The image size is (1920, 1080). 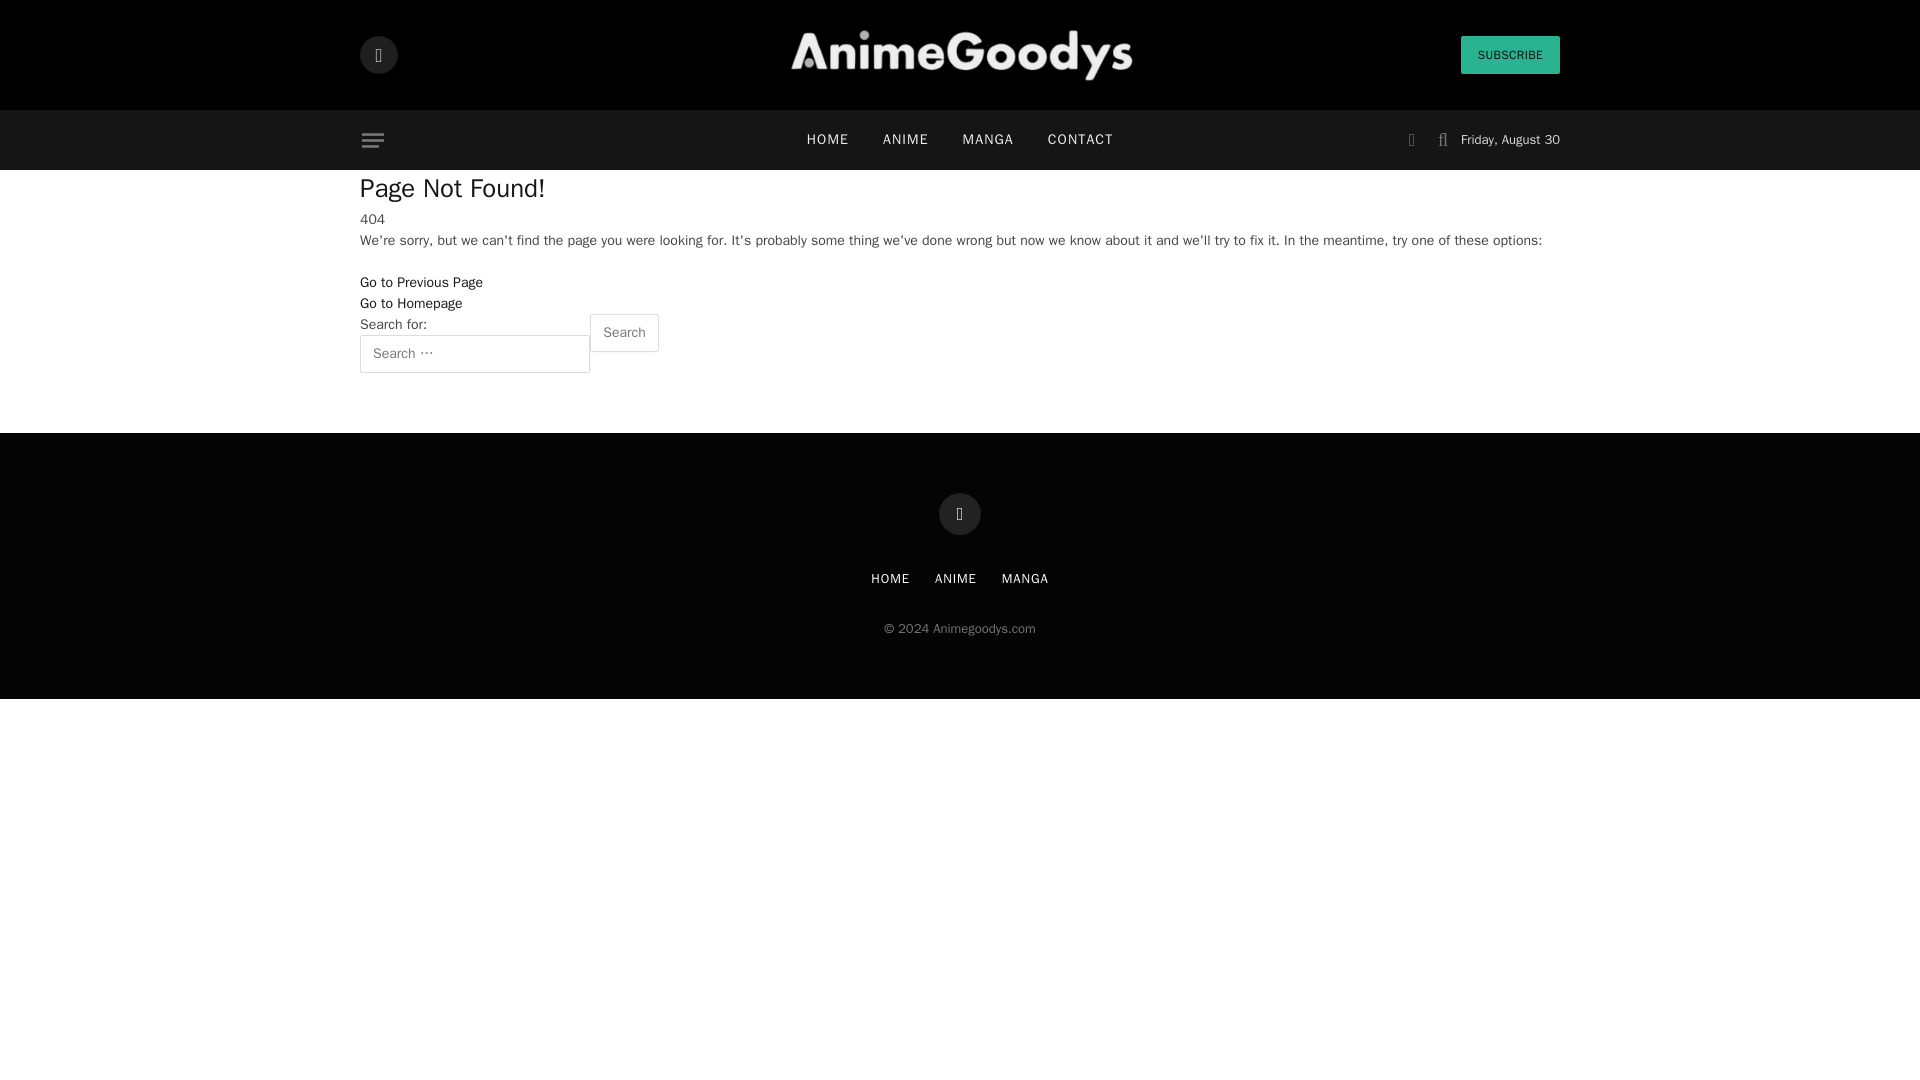 What do you see at coordinates (378, 54) in the screenshot?
I see `Pinterest` at bounding box center [378, 54].